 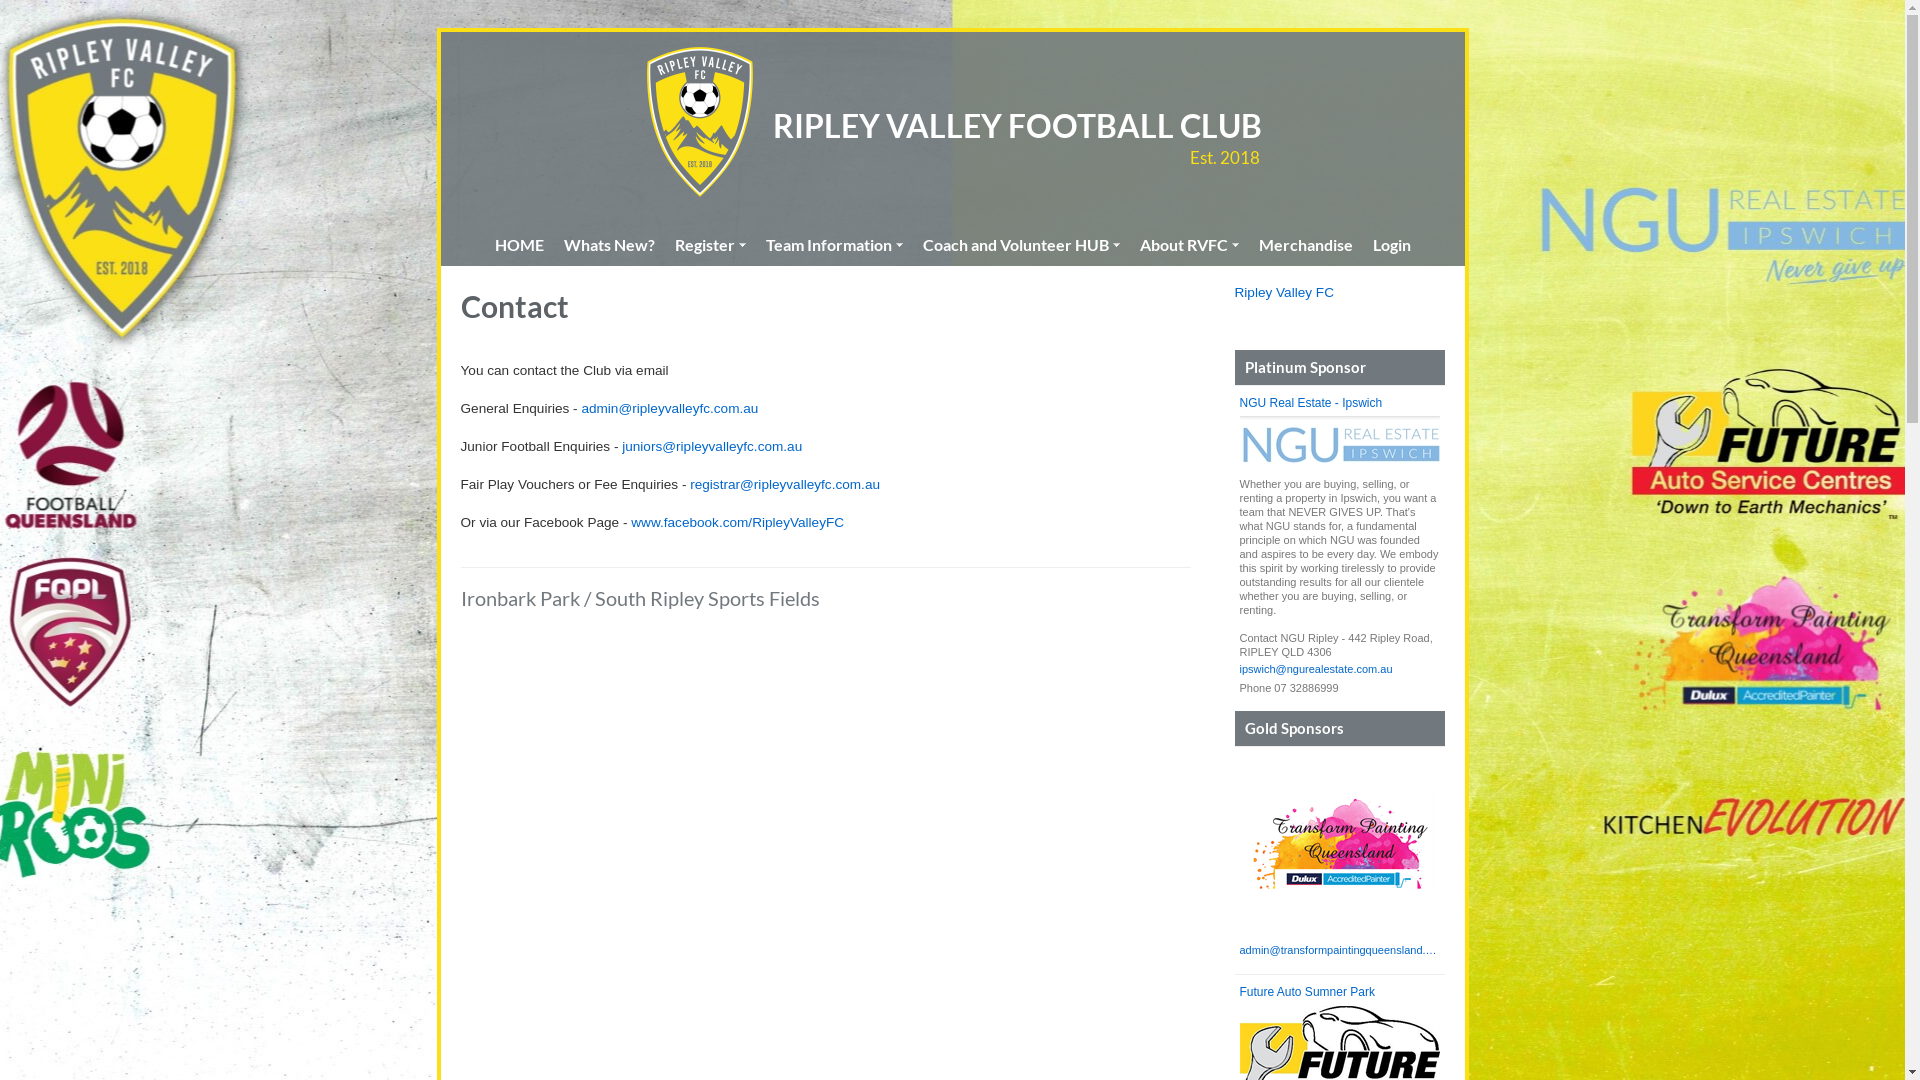 What do you see at coordinates (1340, 951) in the screenshot?
I see `admin@transformpaintingqueensland.com` at bounding box center [1340, 951].